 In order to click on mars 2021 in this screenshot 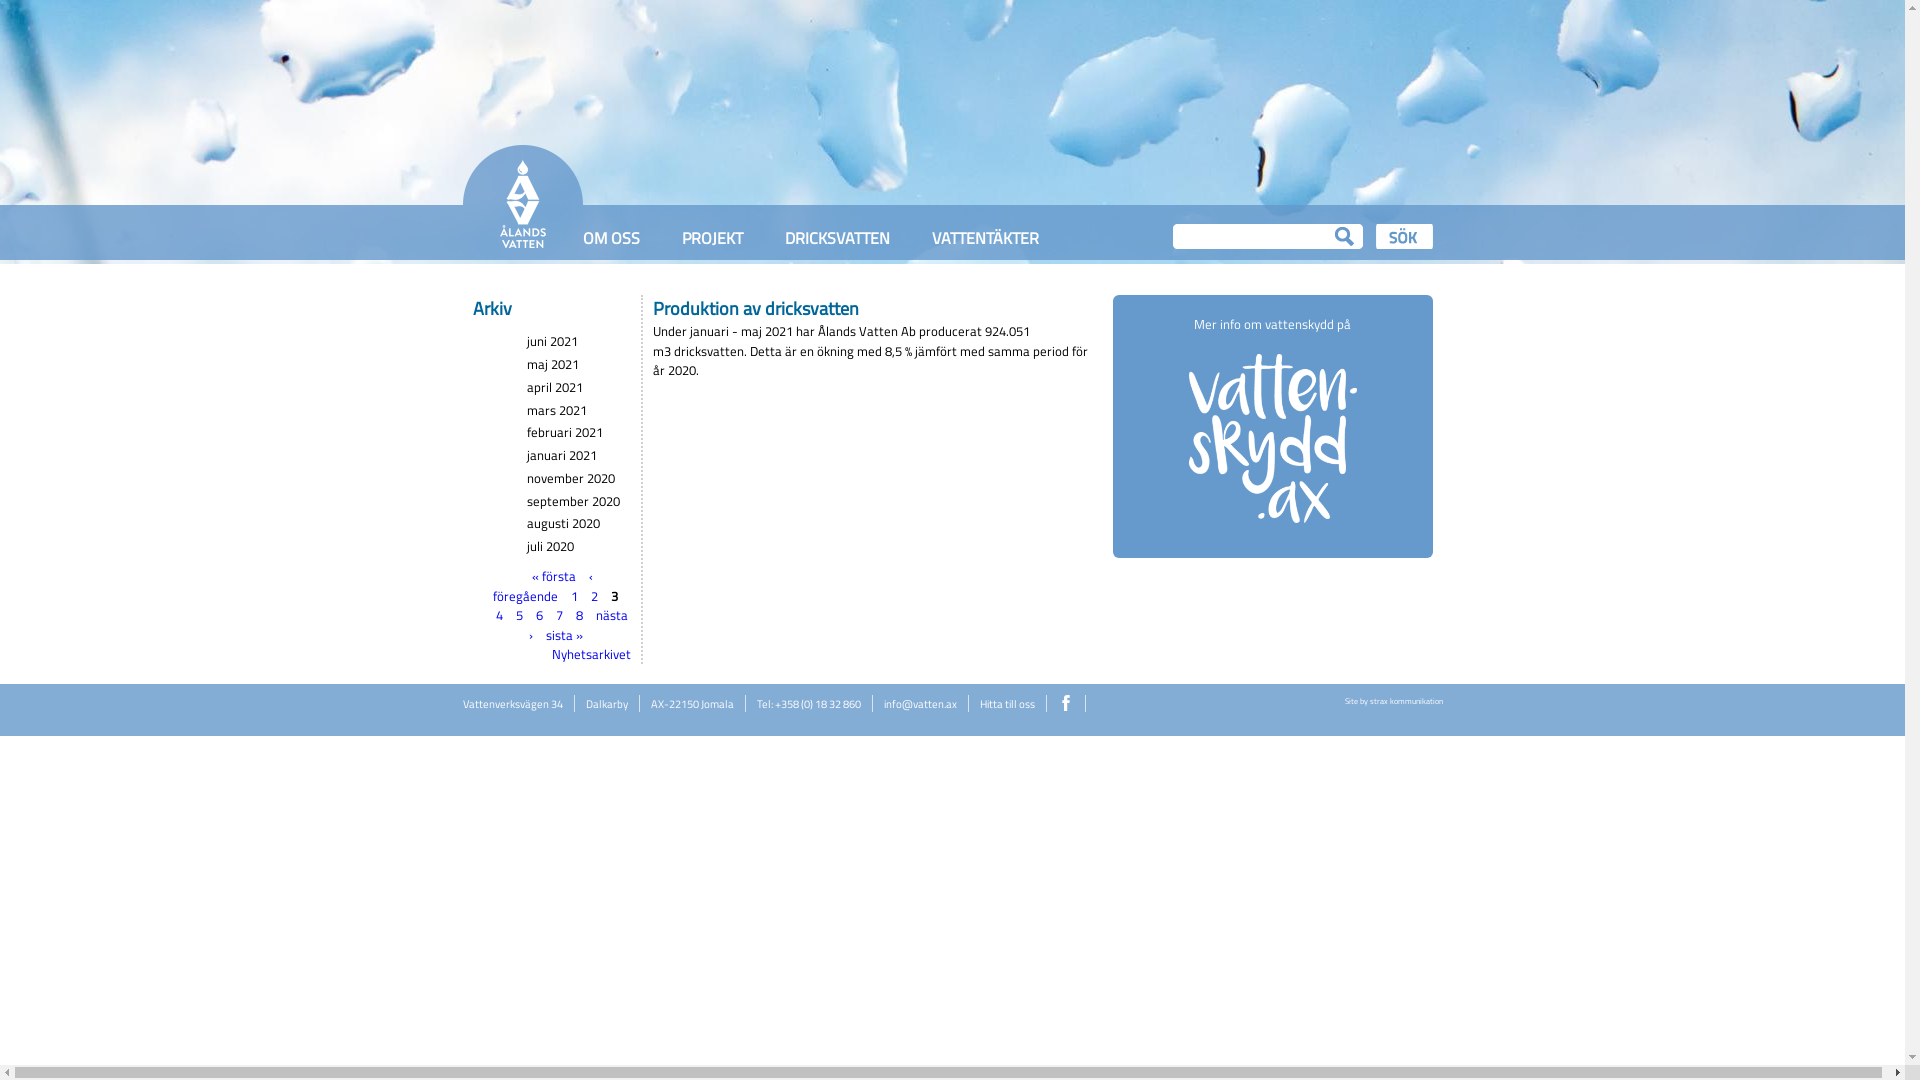, I will do `click(557, 410)`.